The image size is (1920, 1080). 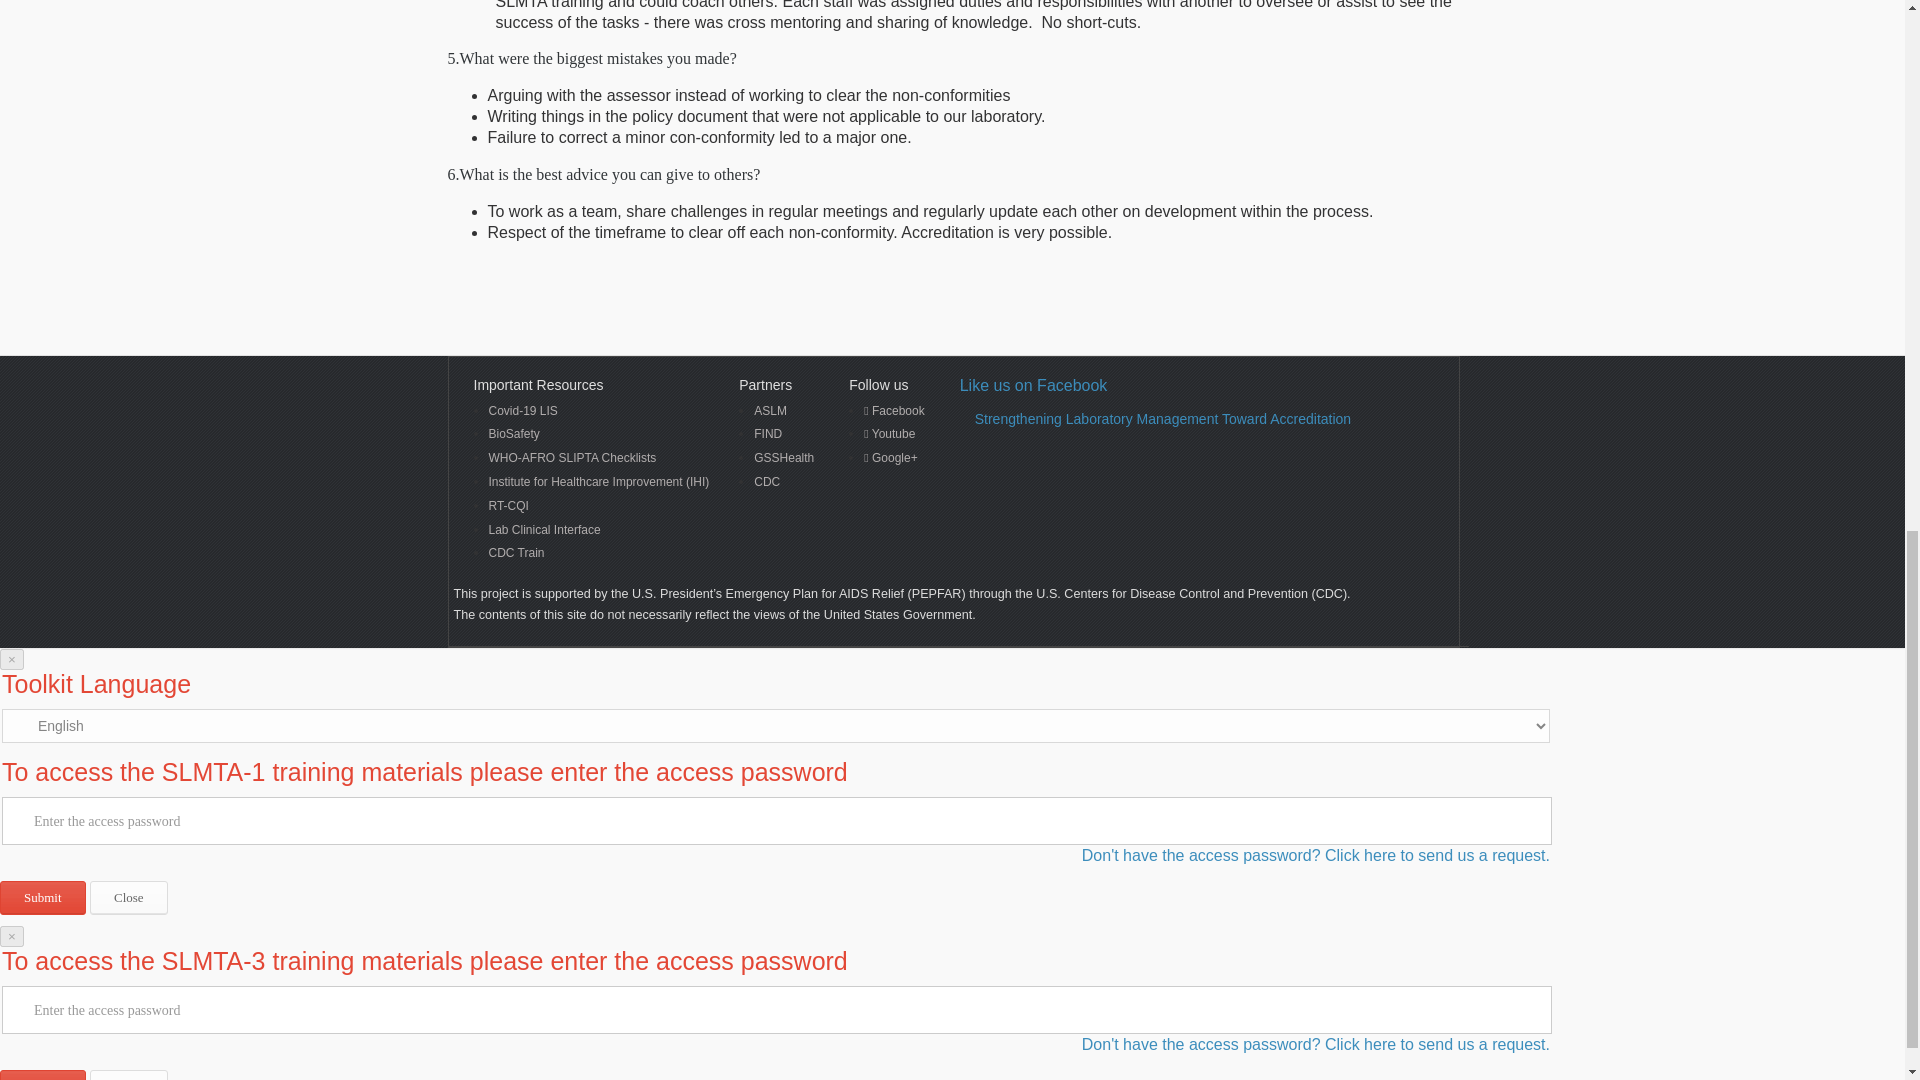 I want to click on Lab Clinical Interface, so click(x=598, y=530).